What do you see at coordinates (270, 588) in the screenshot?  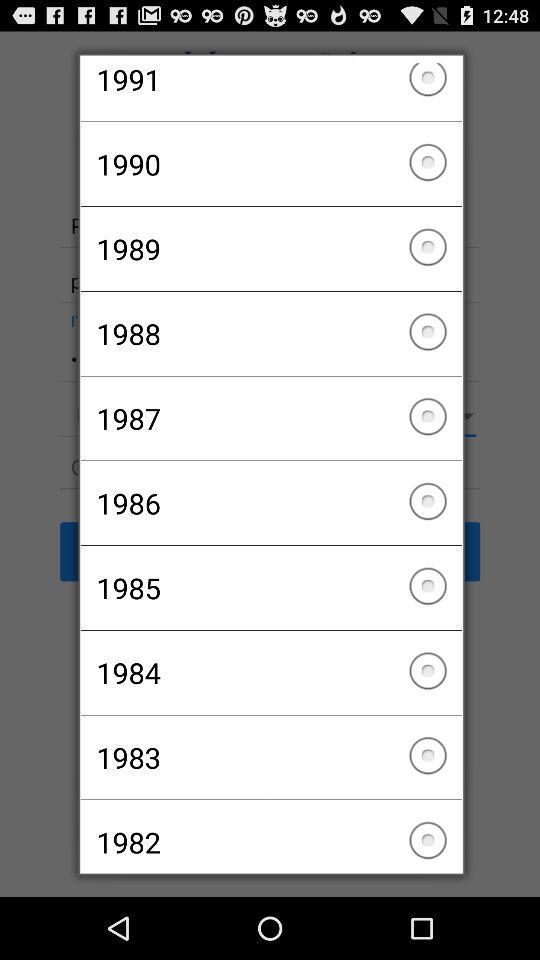 I see `choose checkbox below the 1986 checkbox` at bounding box center [270, 588].